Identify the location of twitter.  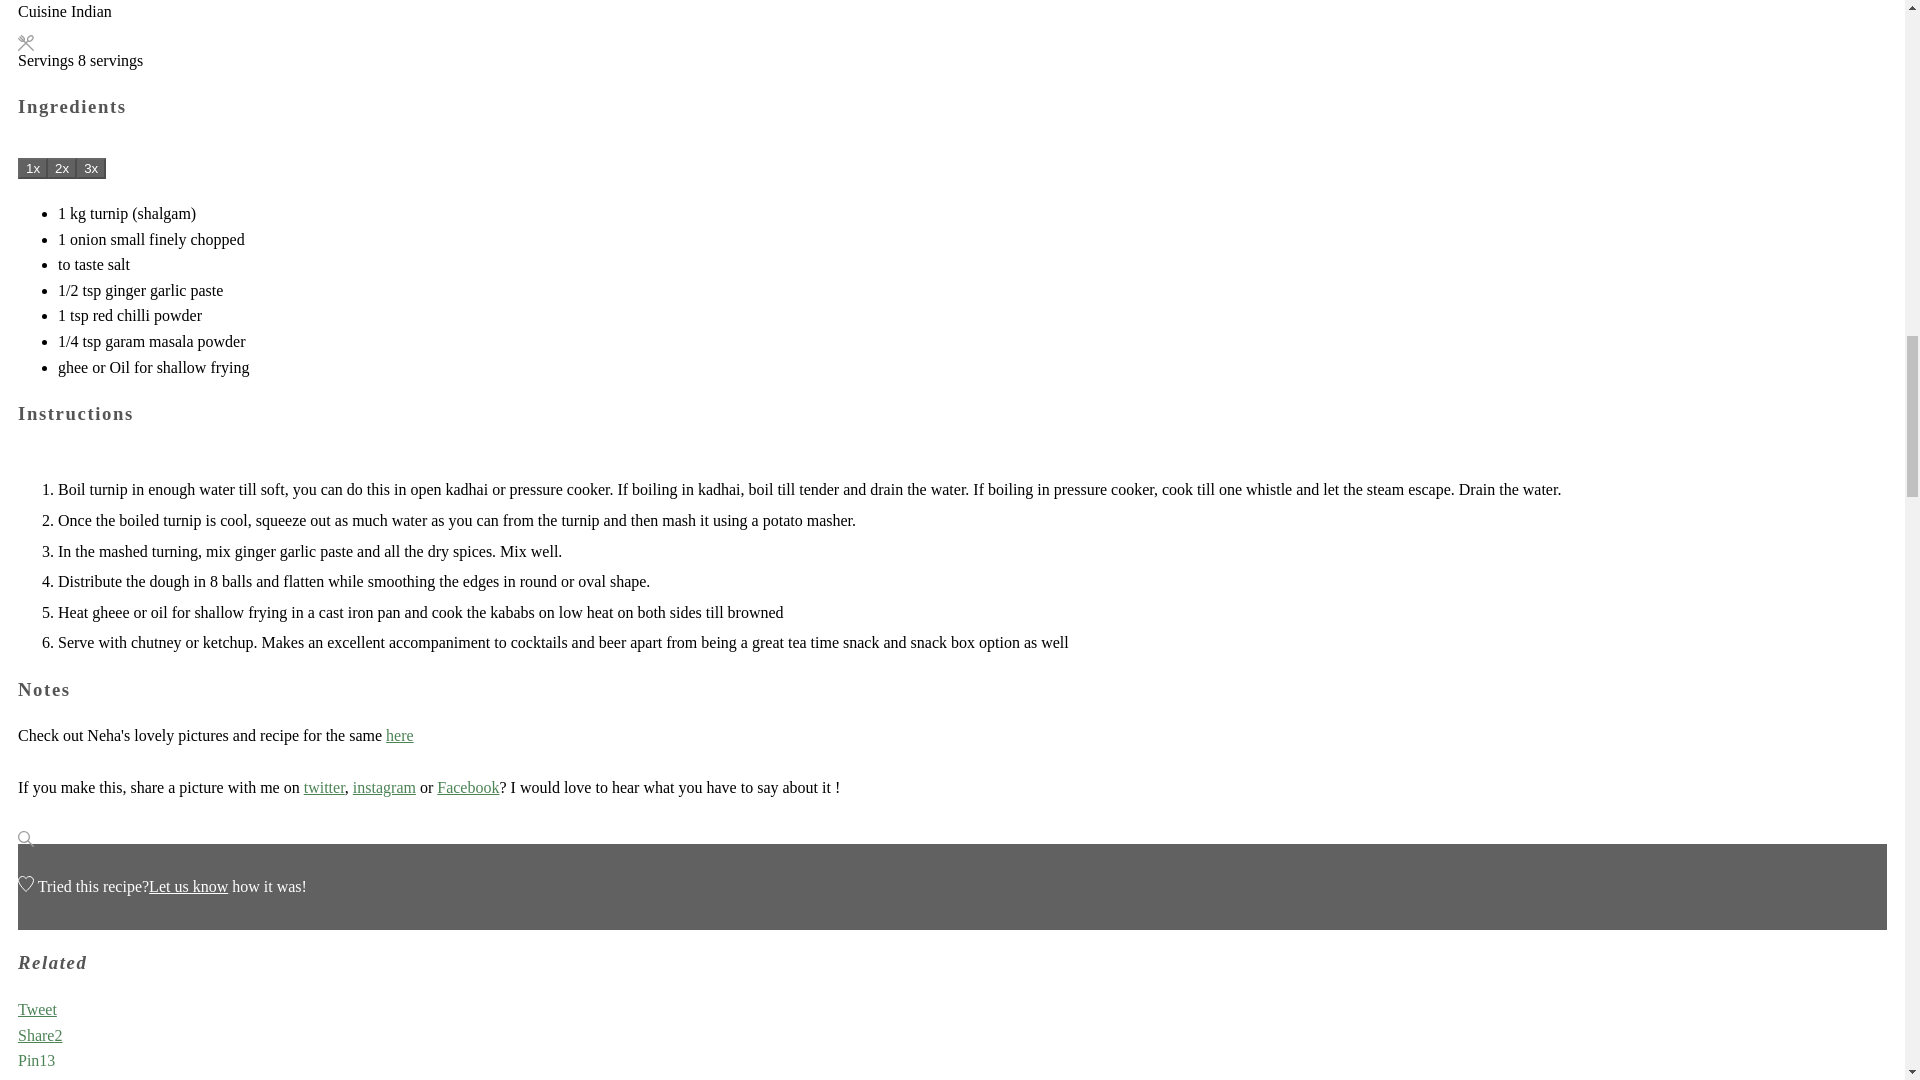
(324, 786).